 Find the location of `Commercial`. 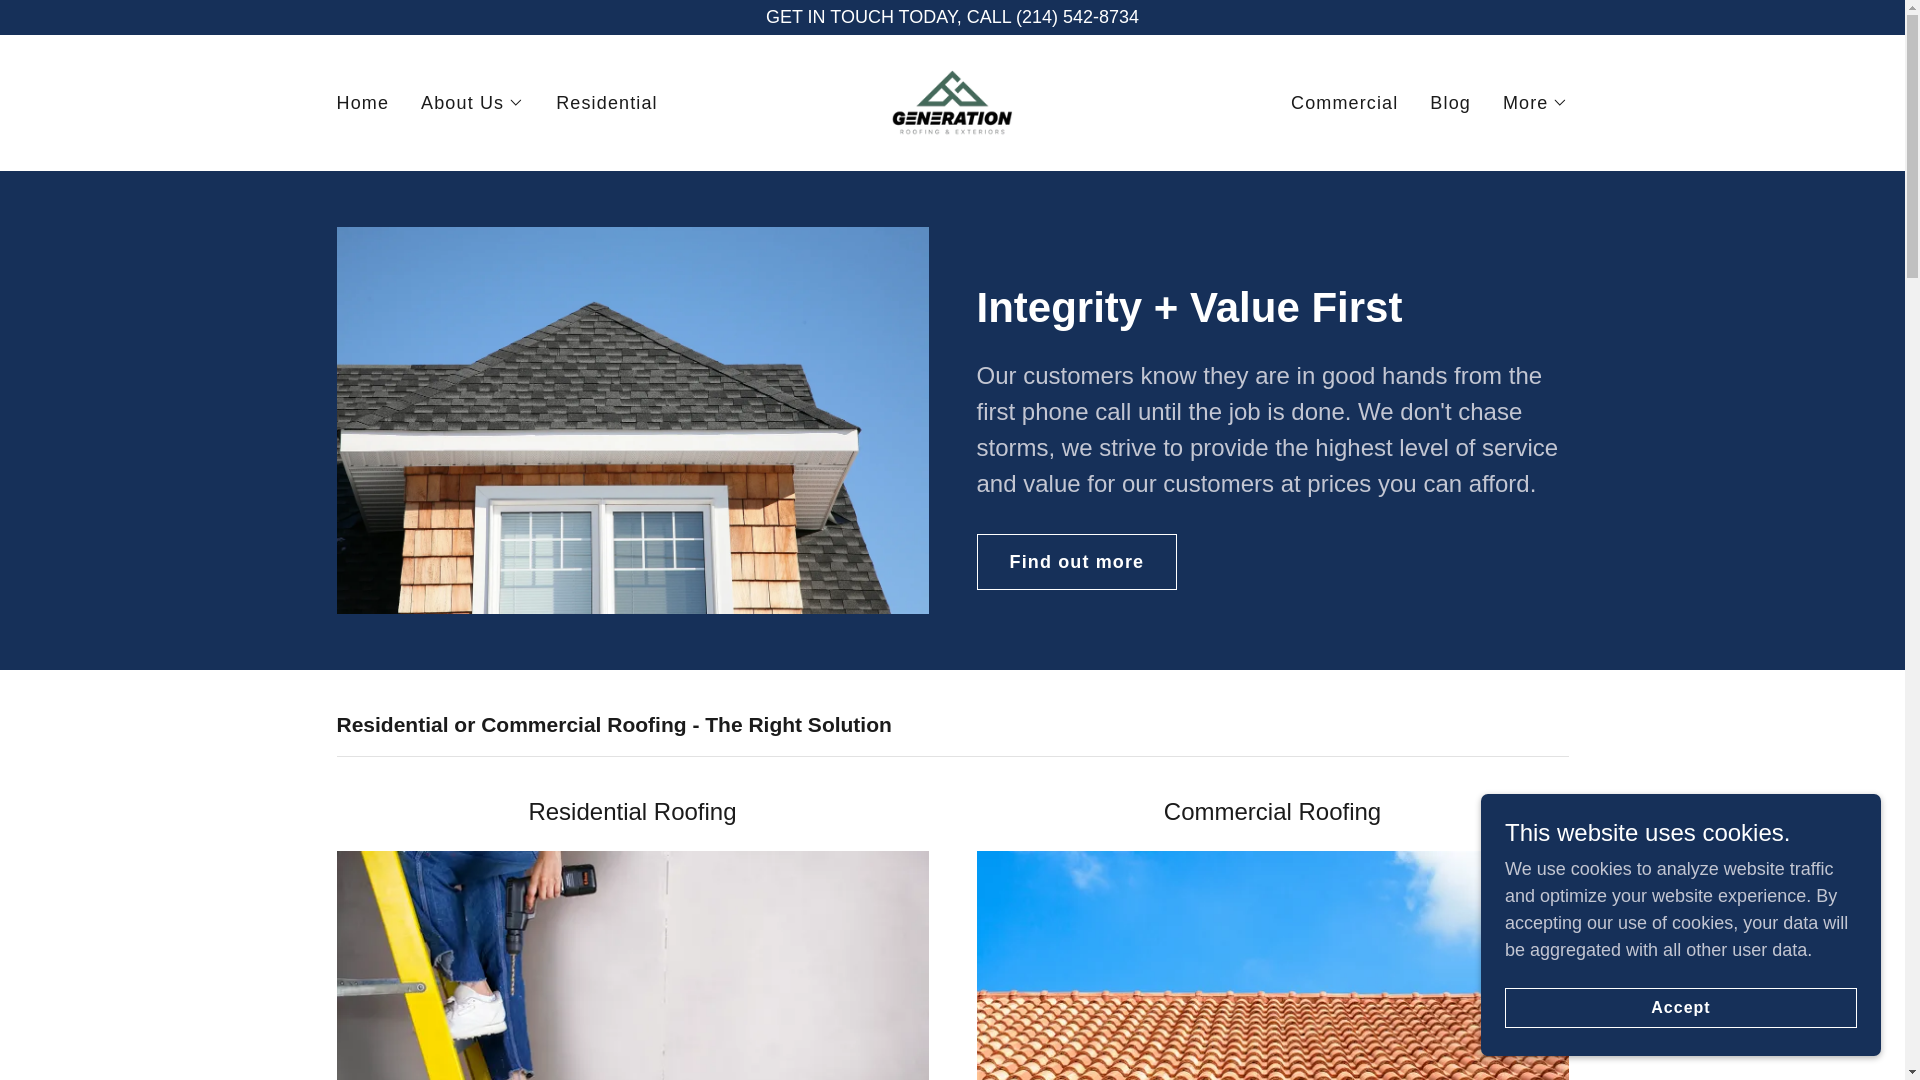

Commercial is located at coordinates (1344, 102).